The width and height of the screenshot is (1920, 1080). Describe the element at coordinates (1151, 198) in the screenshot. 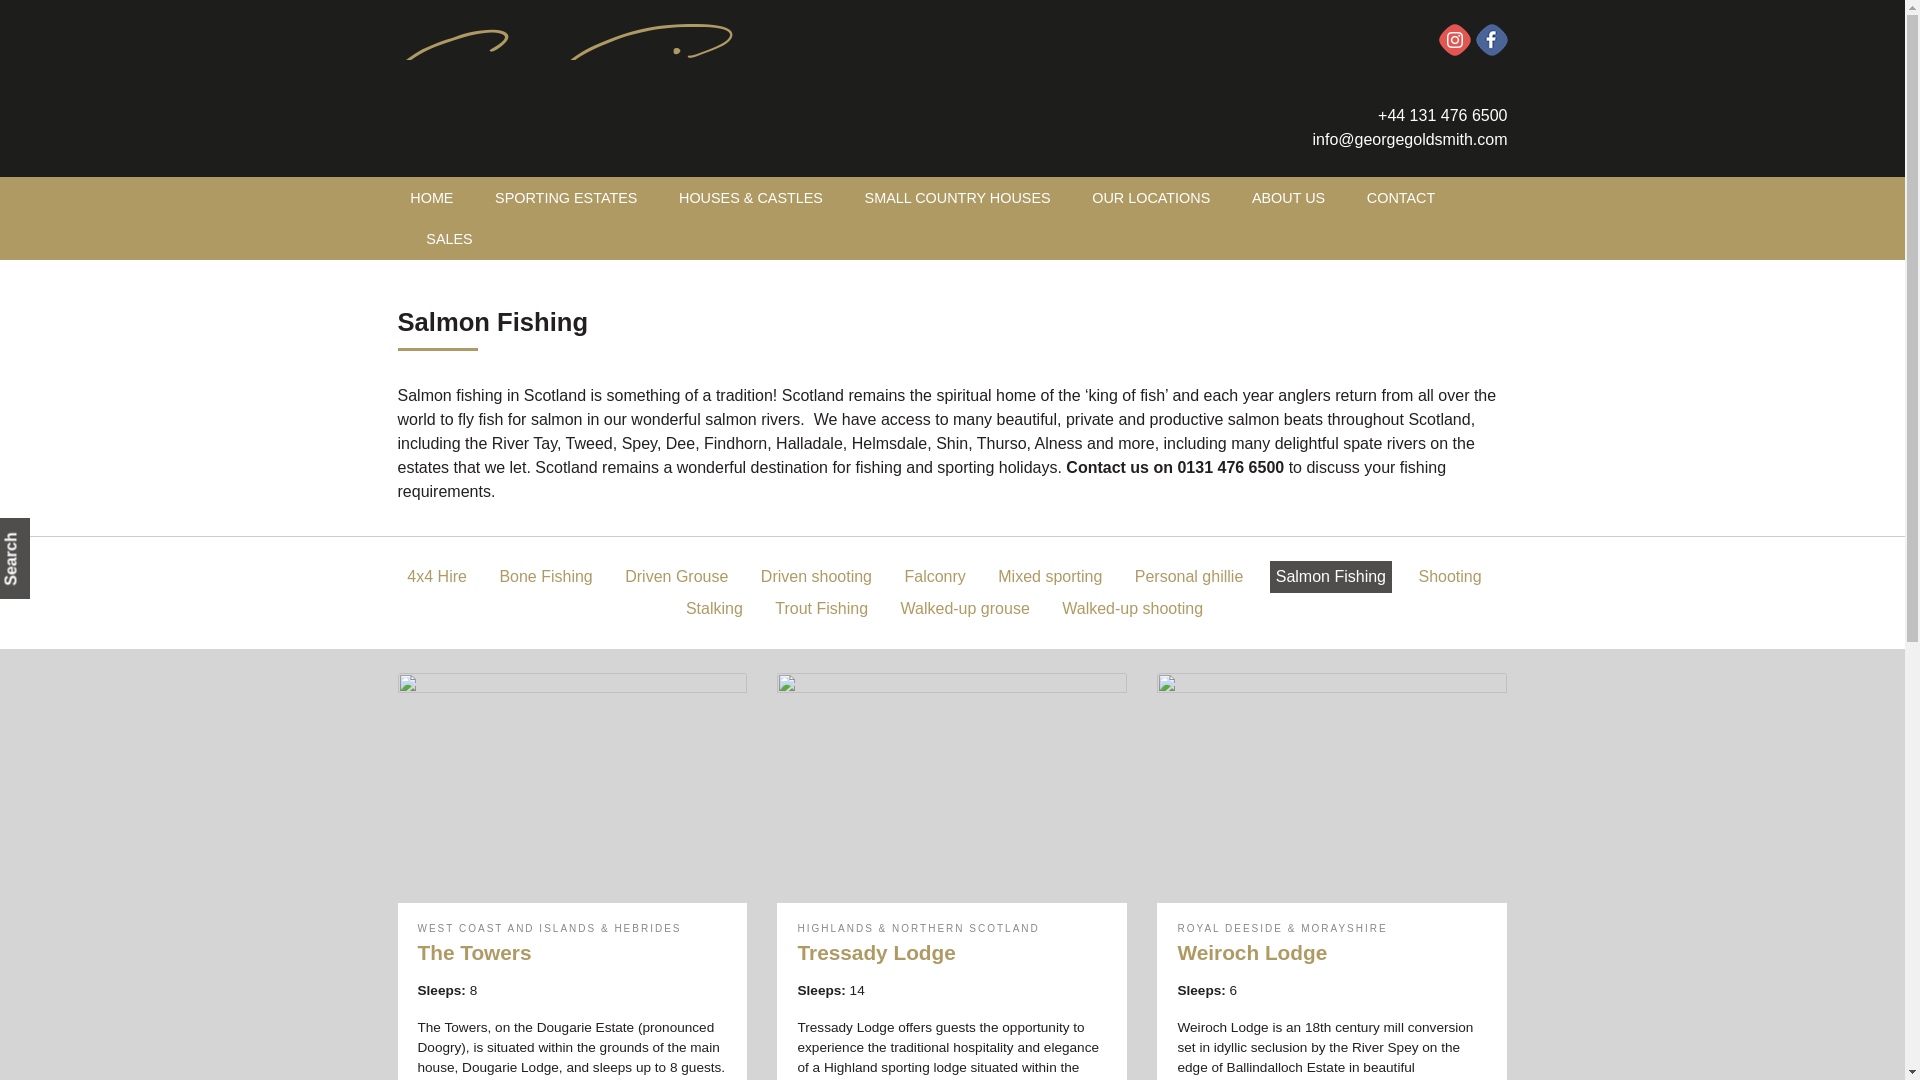

I see `Our locations` at that location.